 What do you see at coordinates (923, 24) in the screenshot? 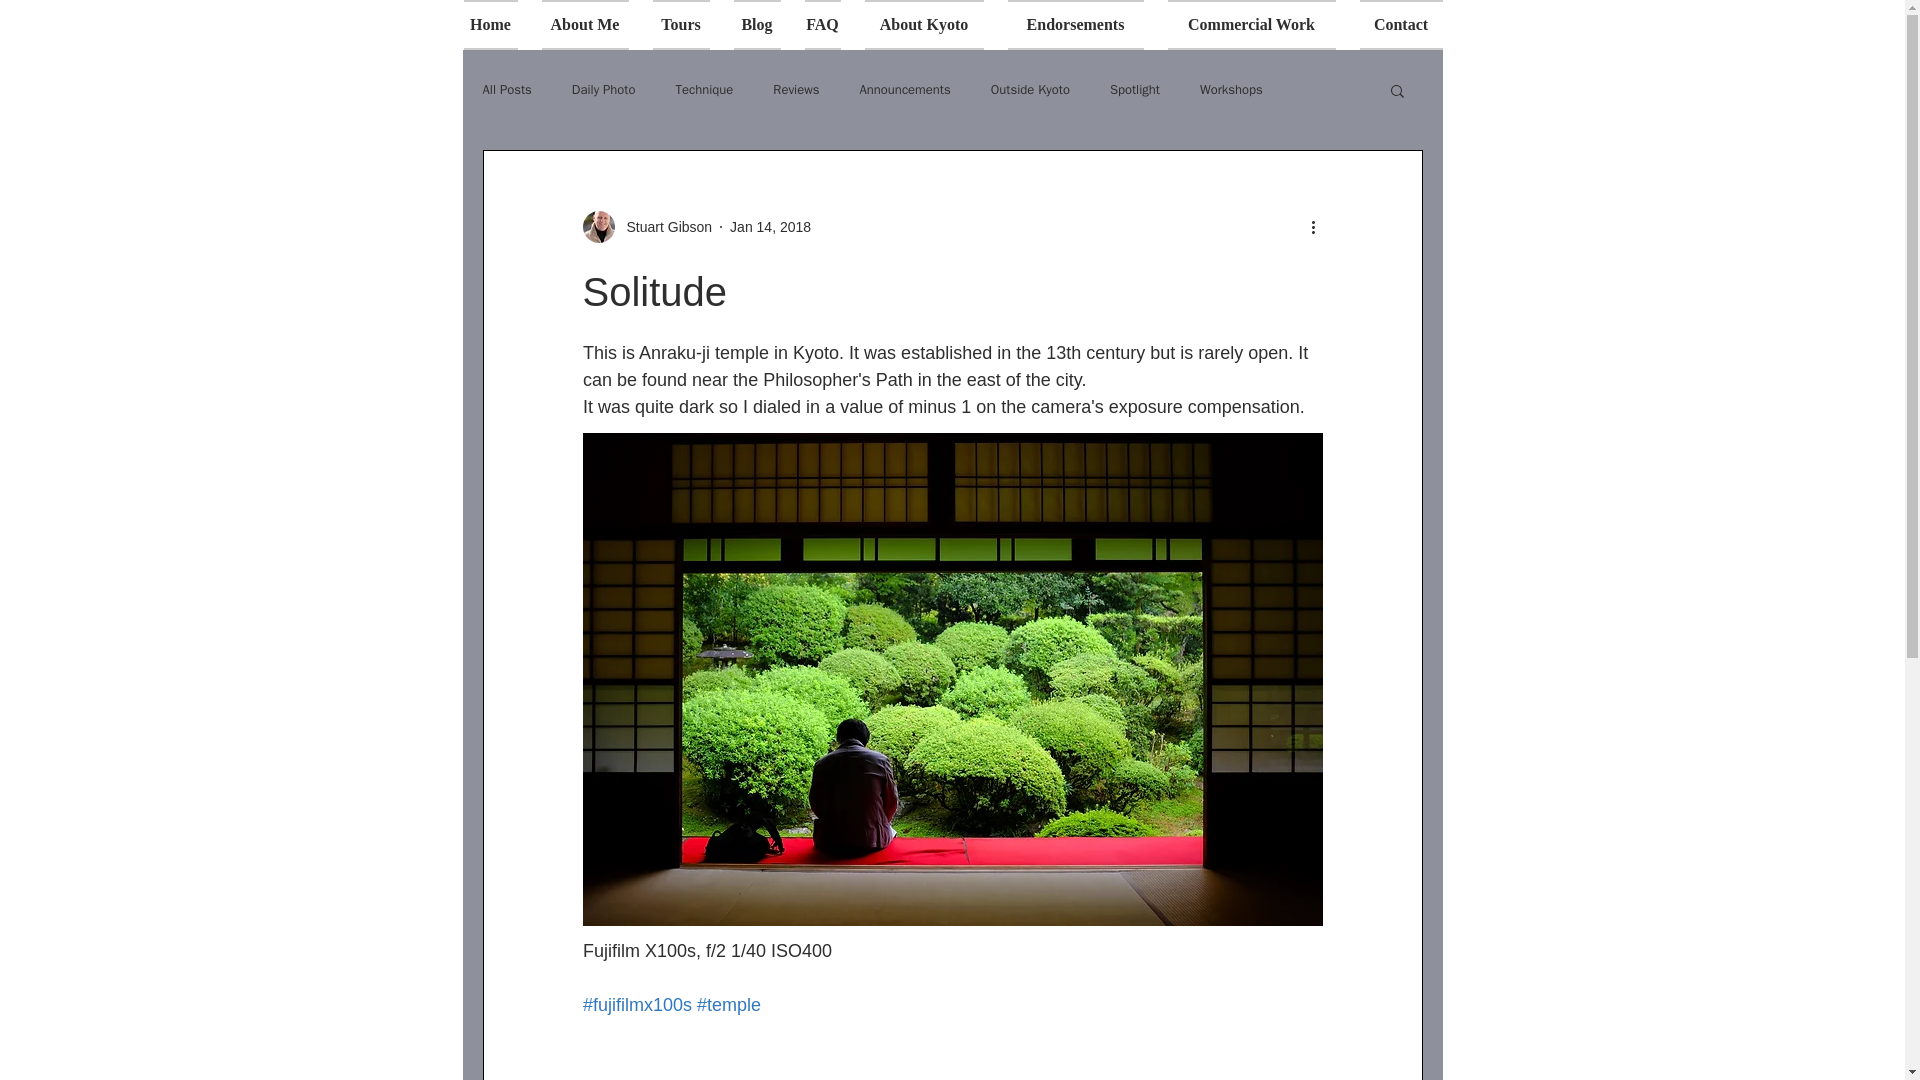
I see `About Kyoto` at bounding box center [923, 24].